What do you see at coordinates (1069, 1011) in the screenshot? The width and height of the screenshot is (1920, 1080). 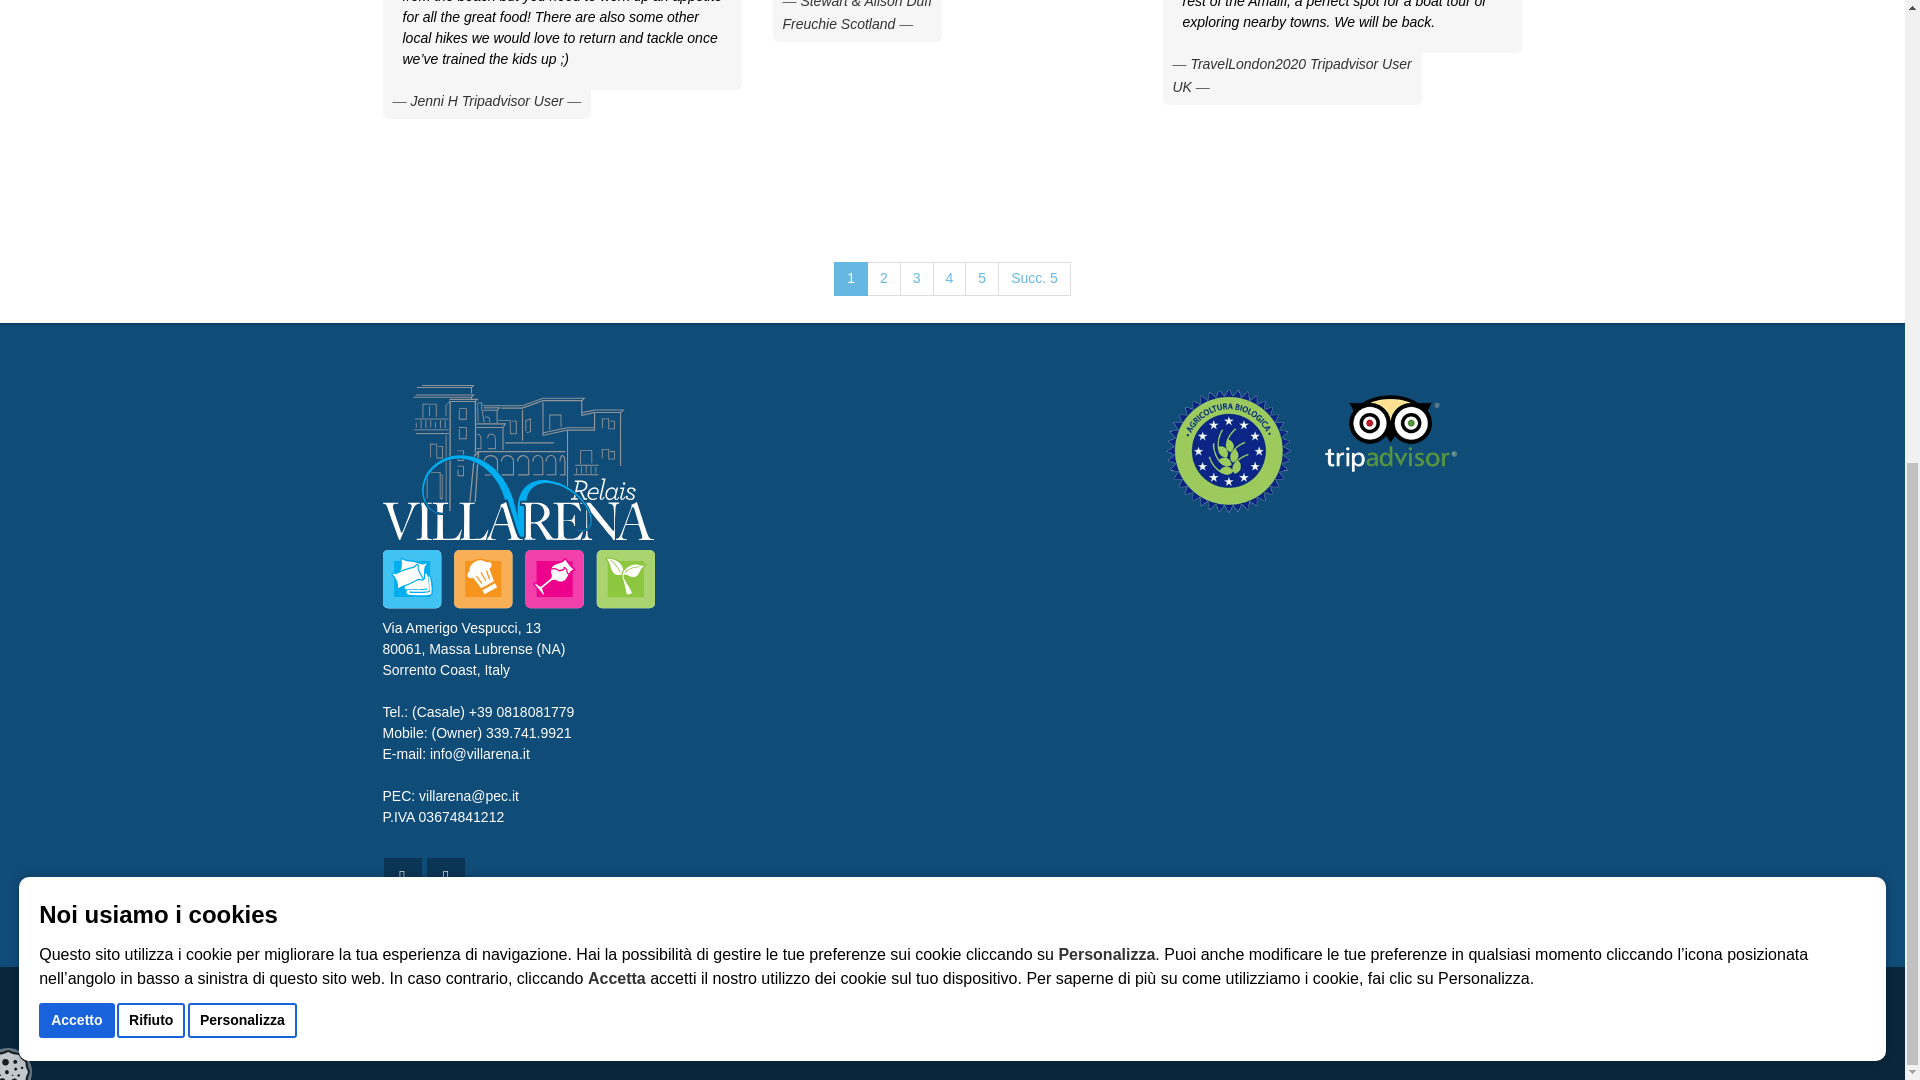 I see `Paestum` at bounding box center [1069, 1011].